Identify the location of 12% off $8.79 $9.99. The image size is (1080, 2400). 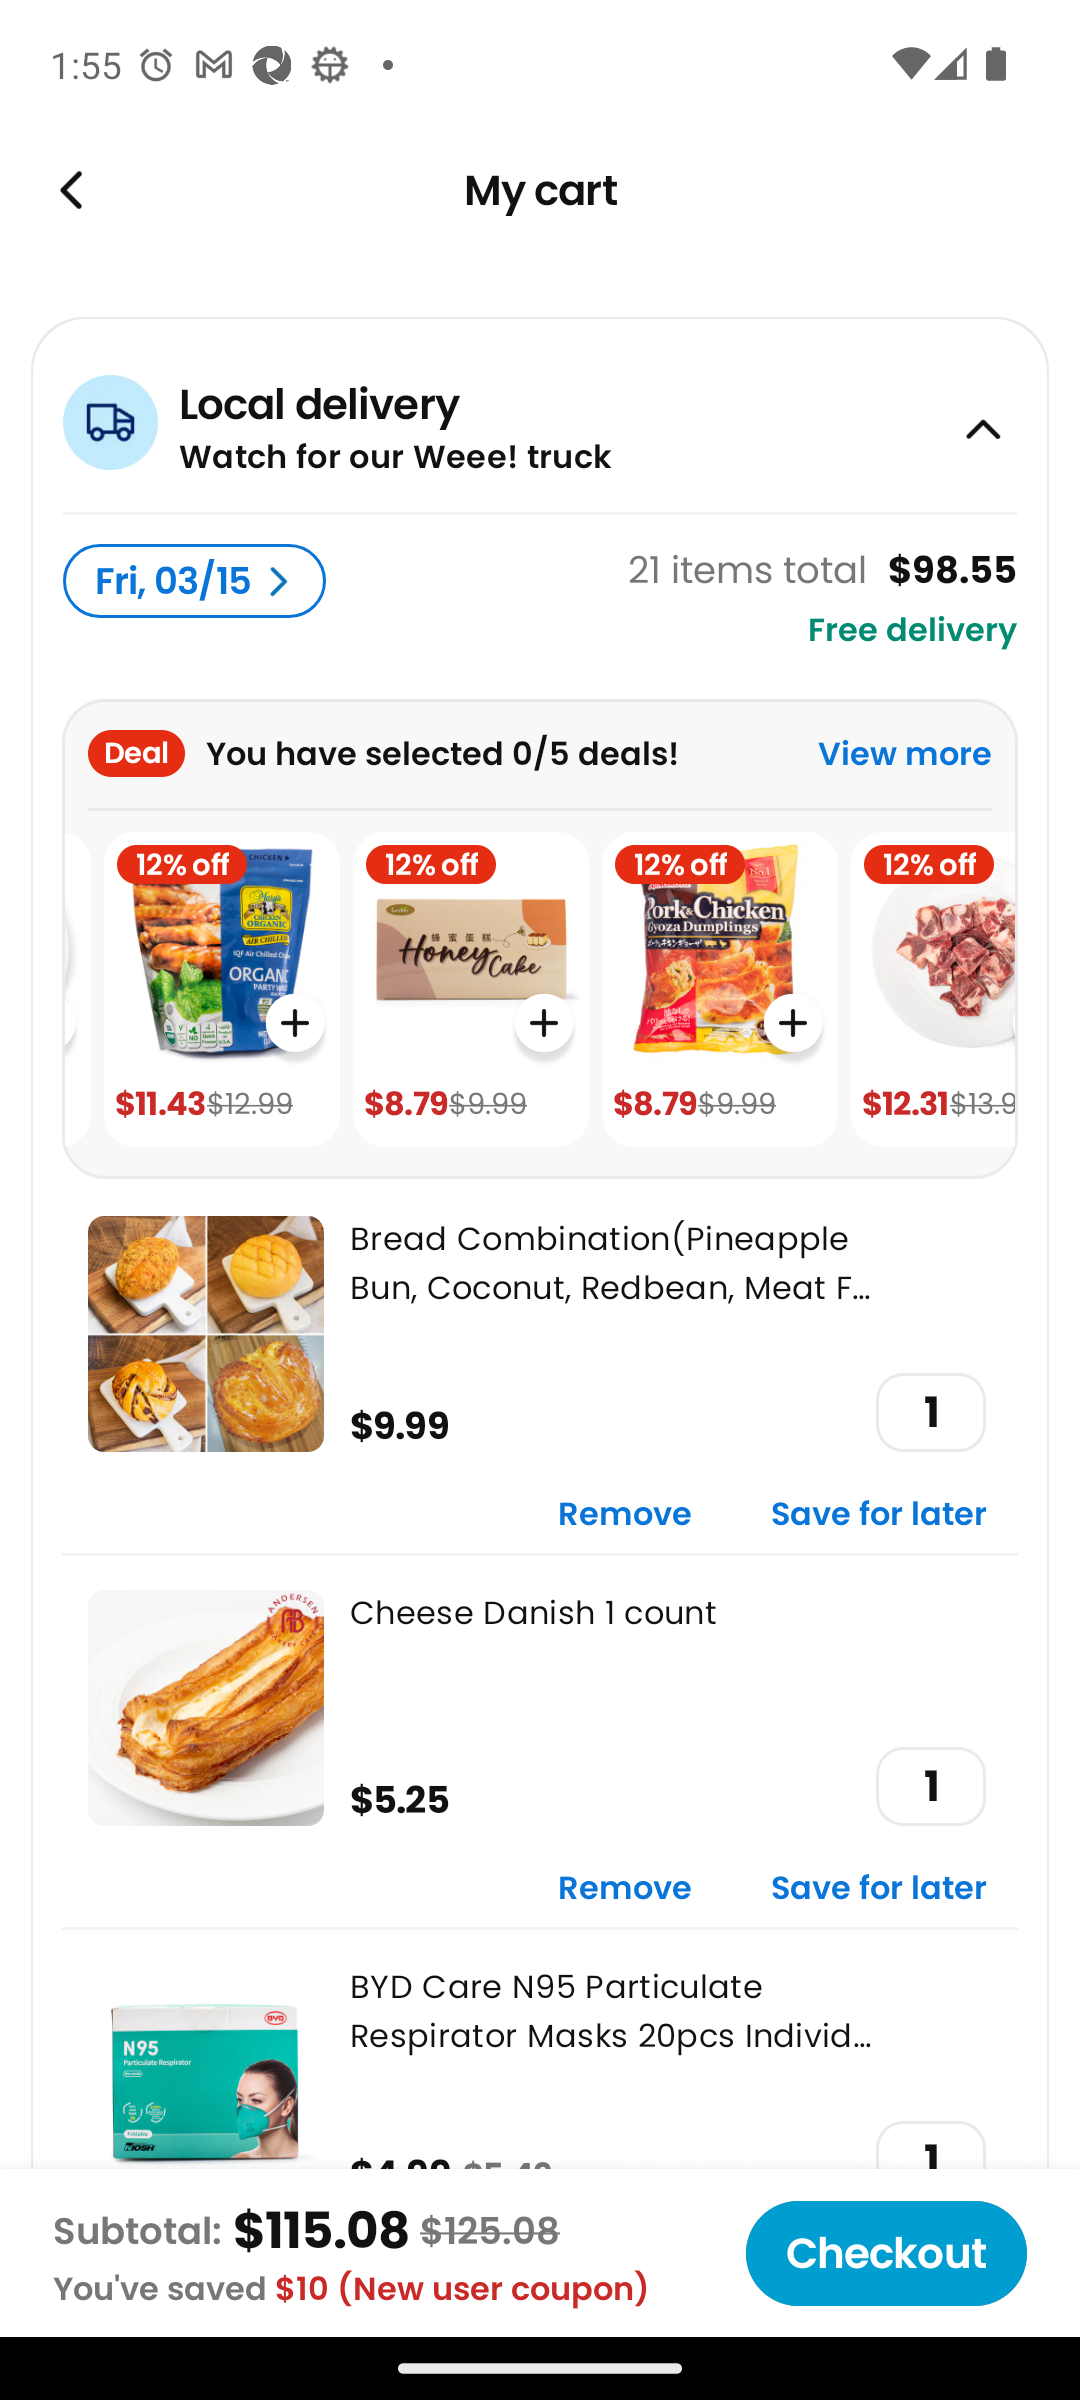
(470, 990).